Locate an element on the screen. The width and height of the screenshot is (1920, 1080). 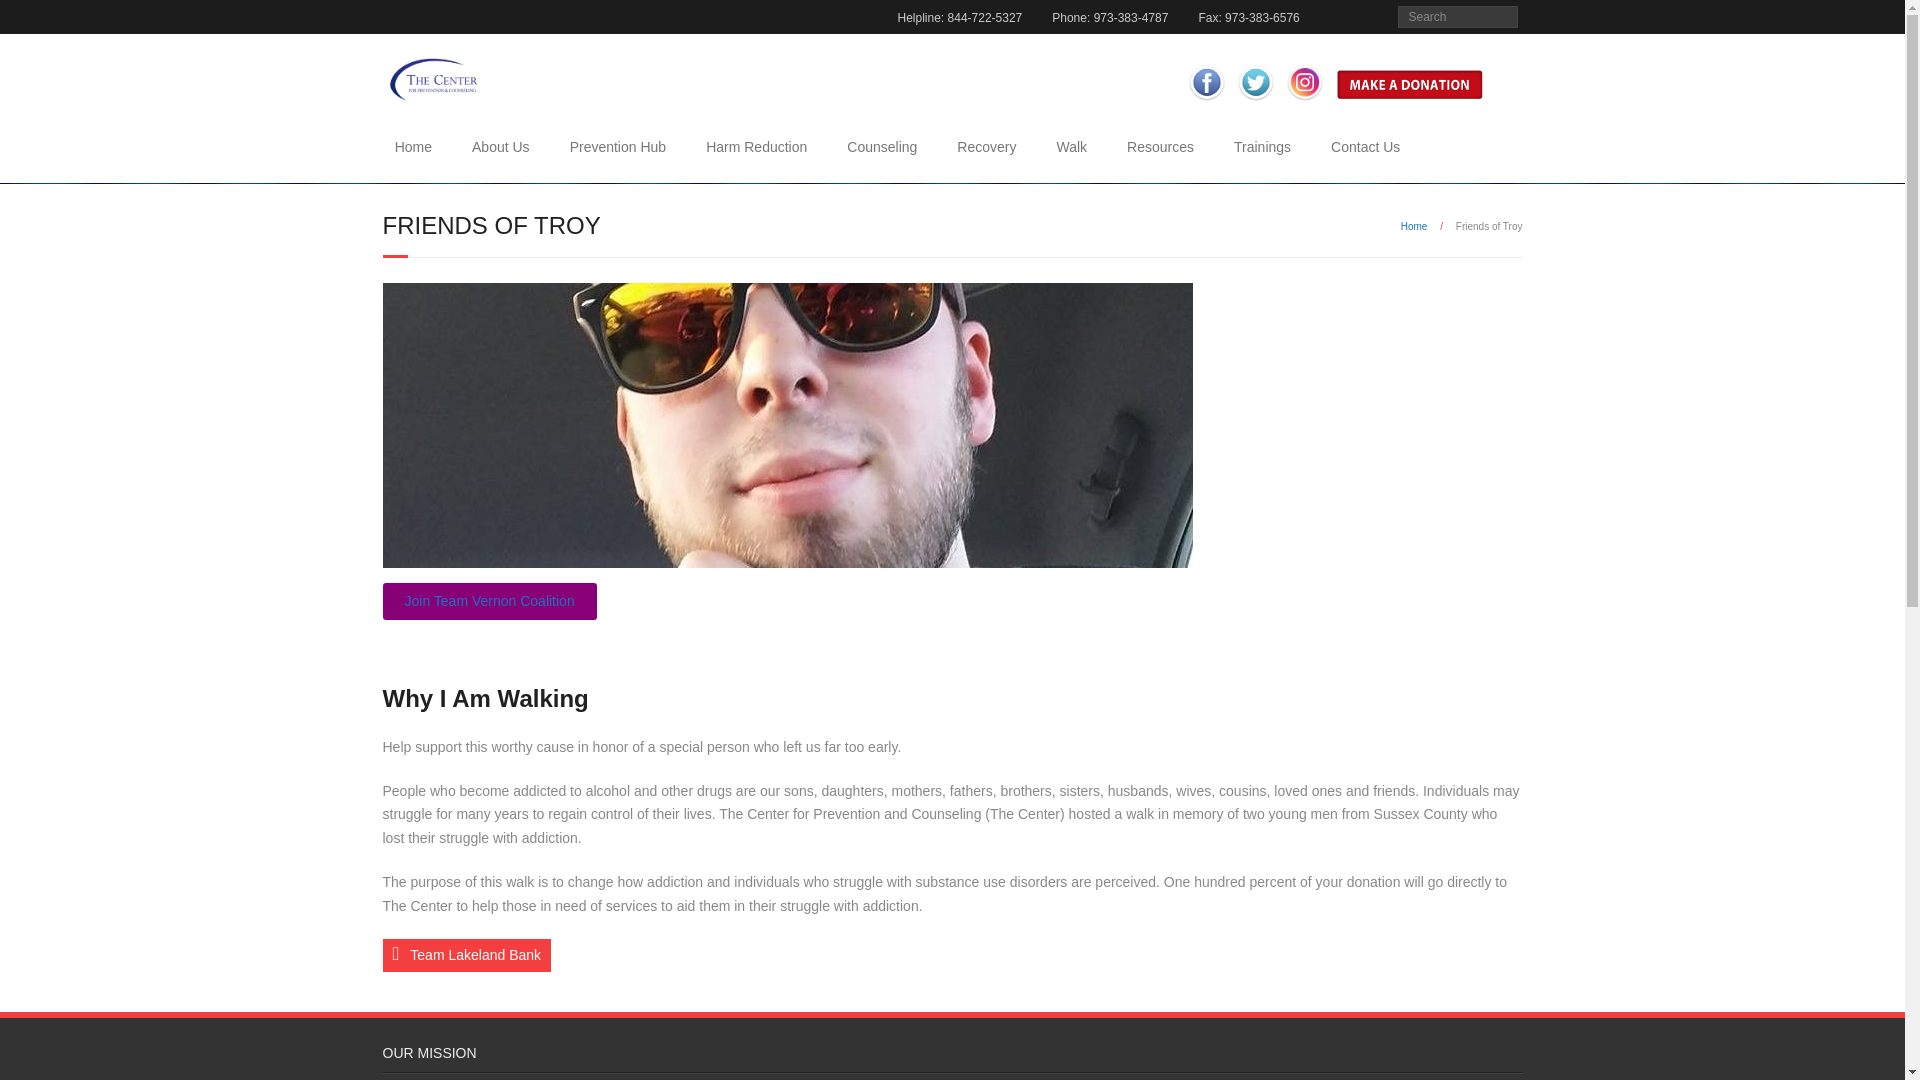
Fax: 973-383-6576 is located at coordinates (1248, 16).